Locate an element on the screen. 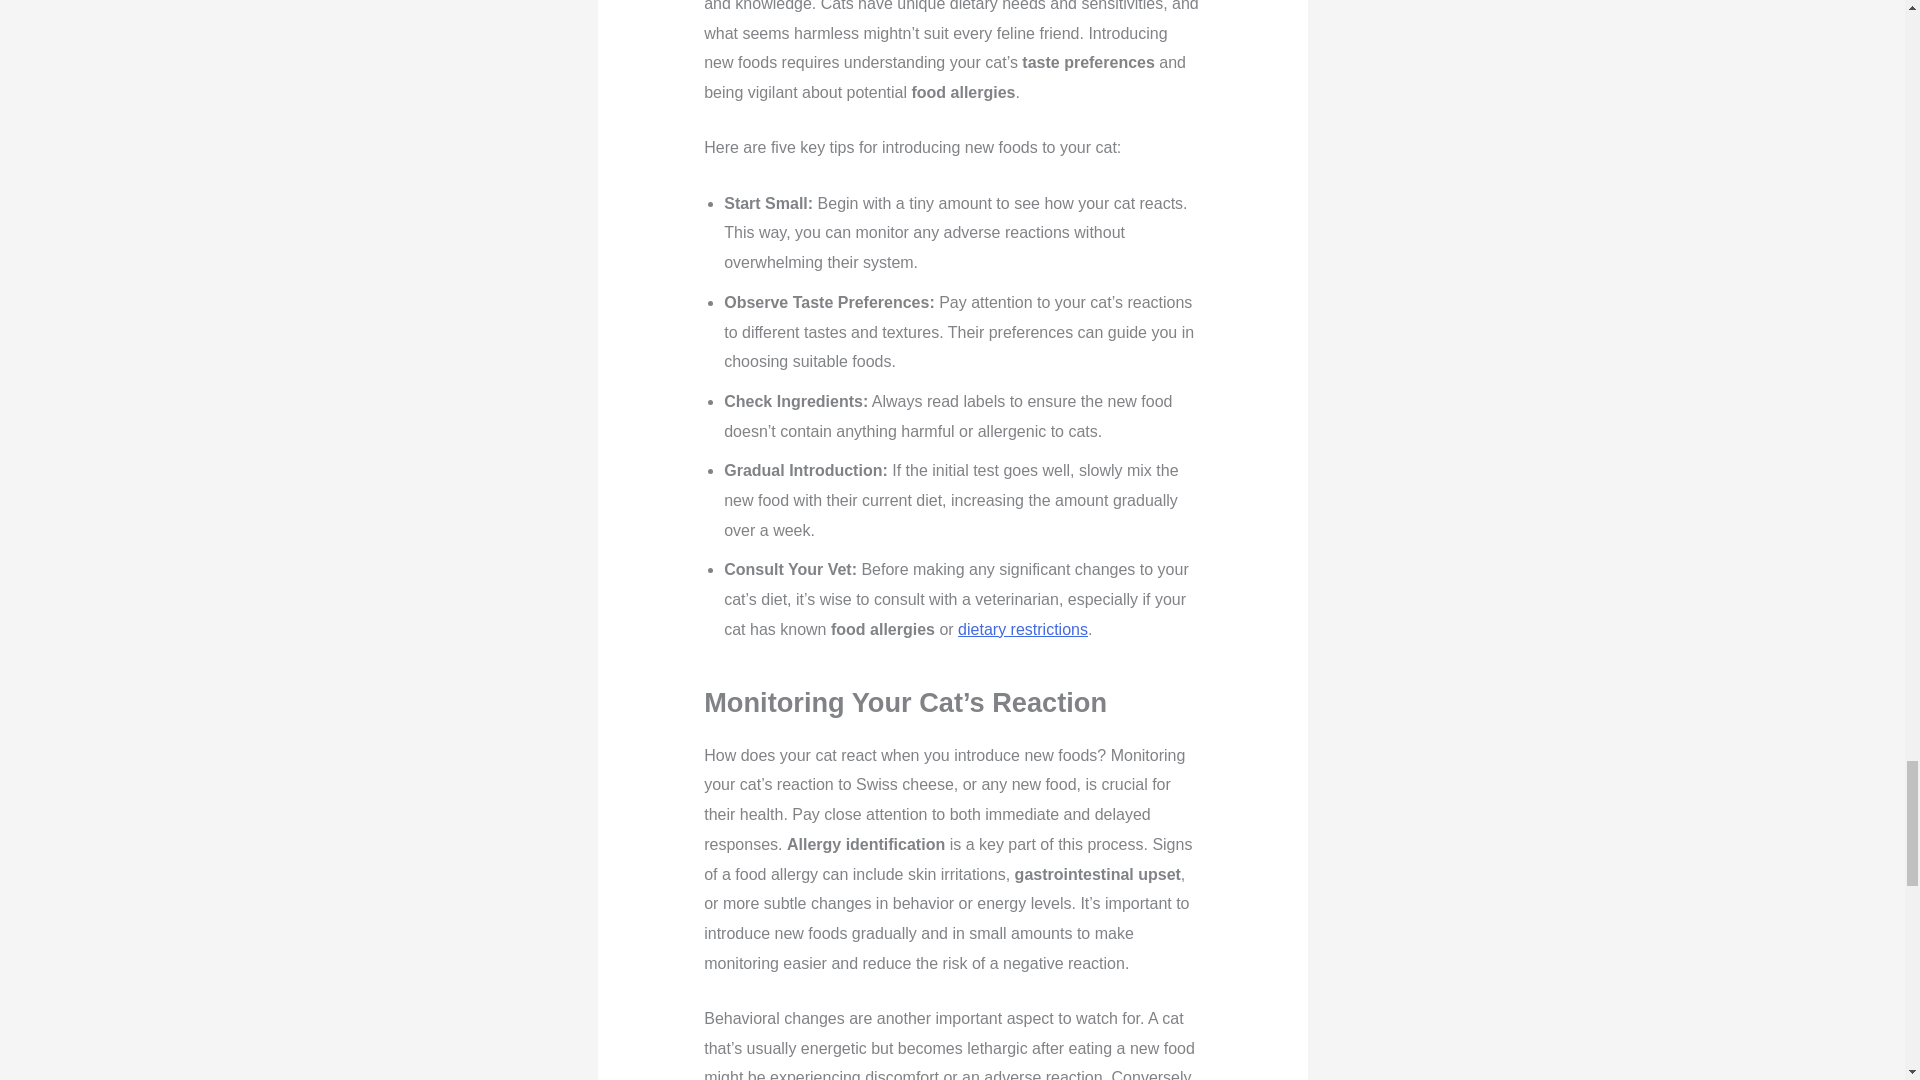  dietary restrictions is located at coordinates (1023, 630).